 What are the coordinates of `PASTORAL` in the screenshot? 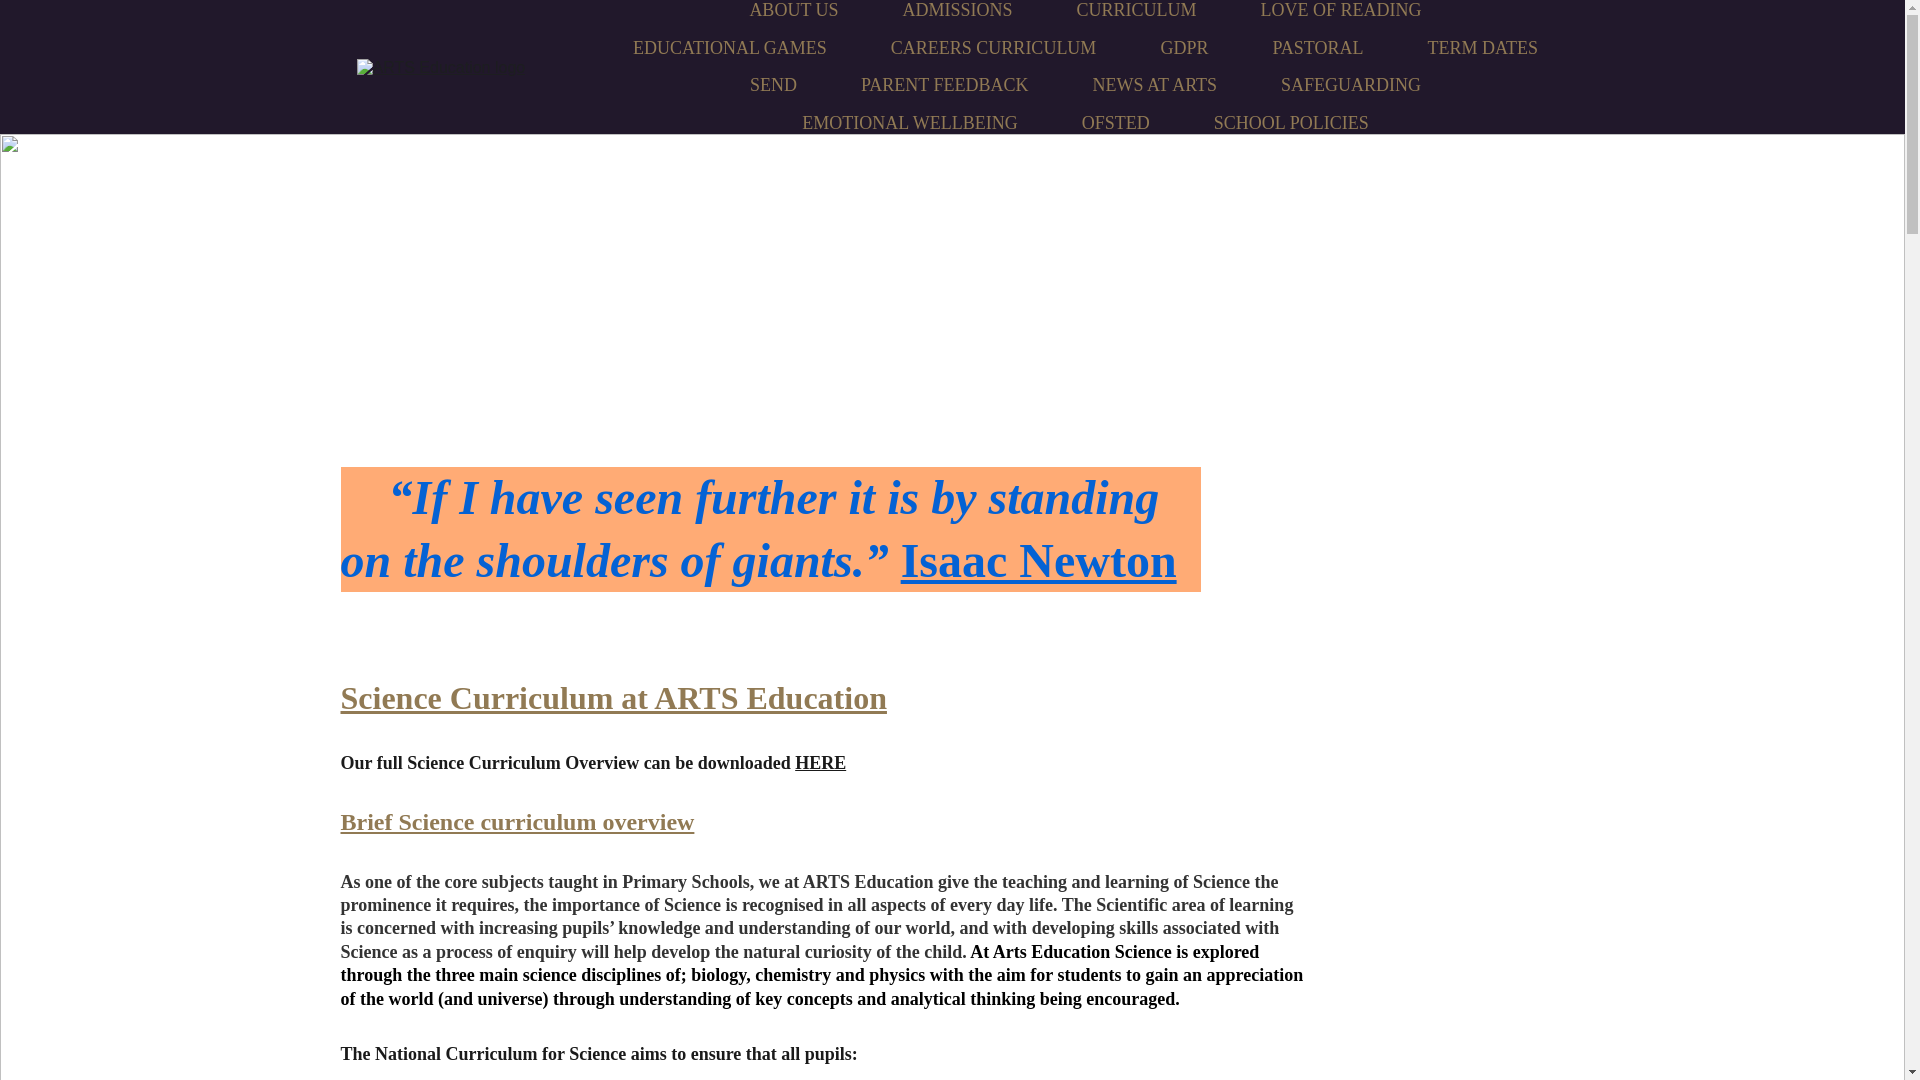 It's located at (1317, 48).